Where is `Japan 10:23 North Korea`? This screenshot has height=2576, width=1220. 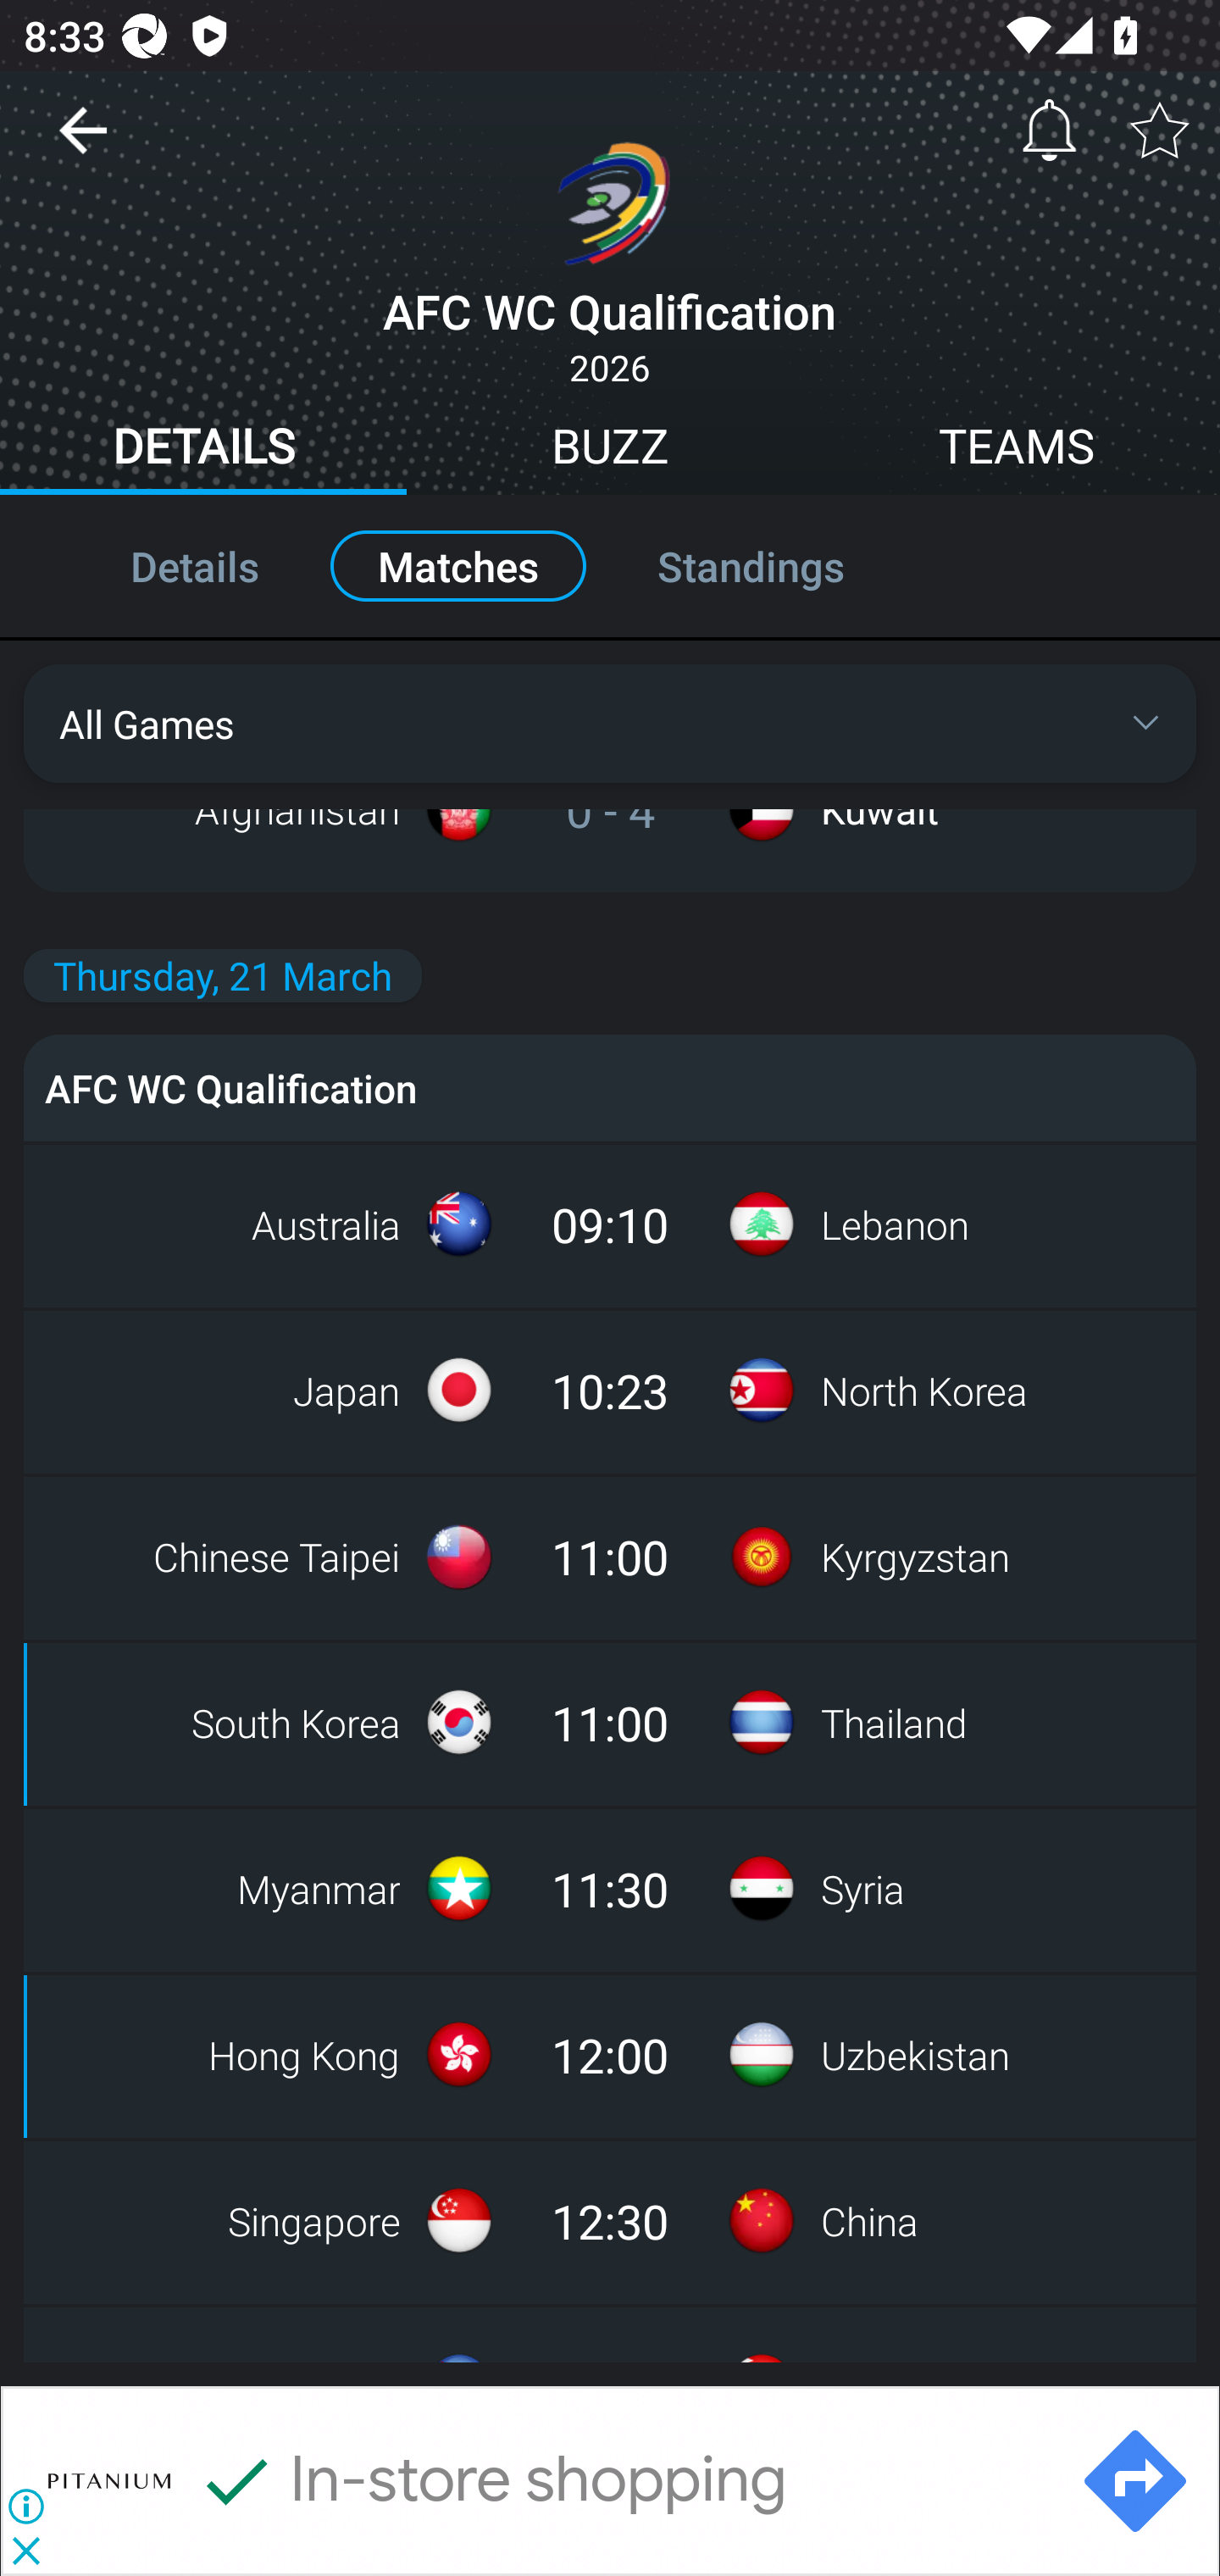
Japan 10:23 North Korea is located at coordinates (610, 1391).